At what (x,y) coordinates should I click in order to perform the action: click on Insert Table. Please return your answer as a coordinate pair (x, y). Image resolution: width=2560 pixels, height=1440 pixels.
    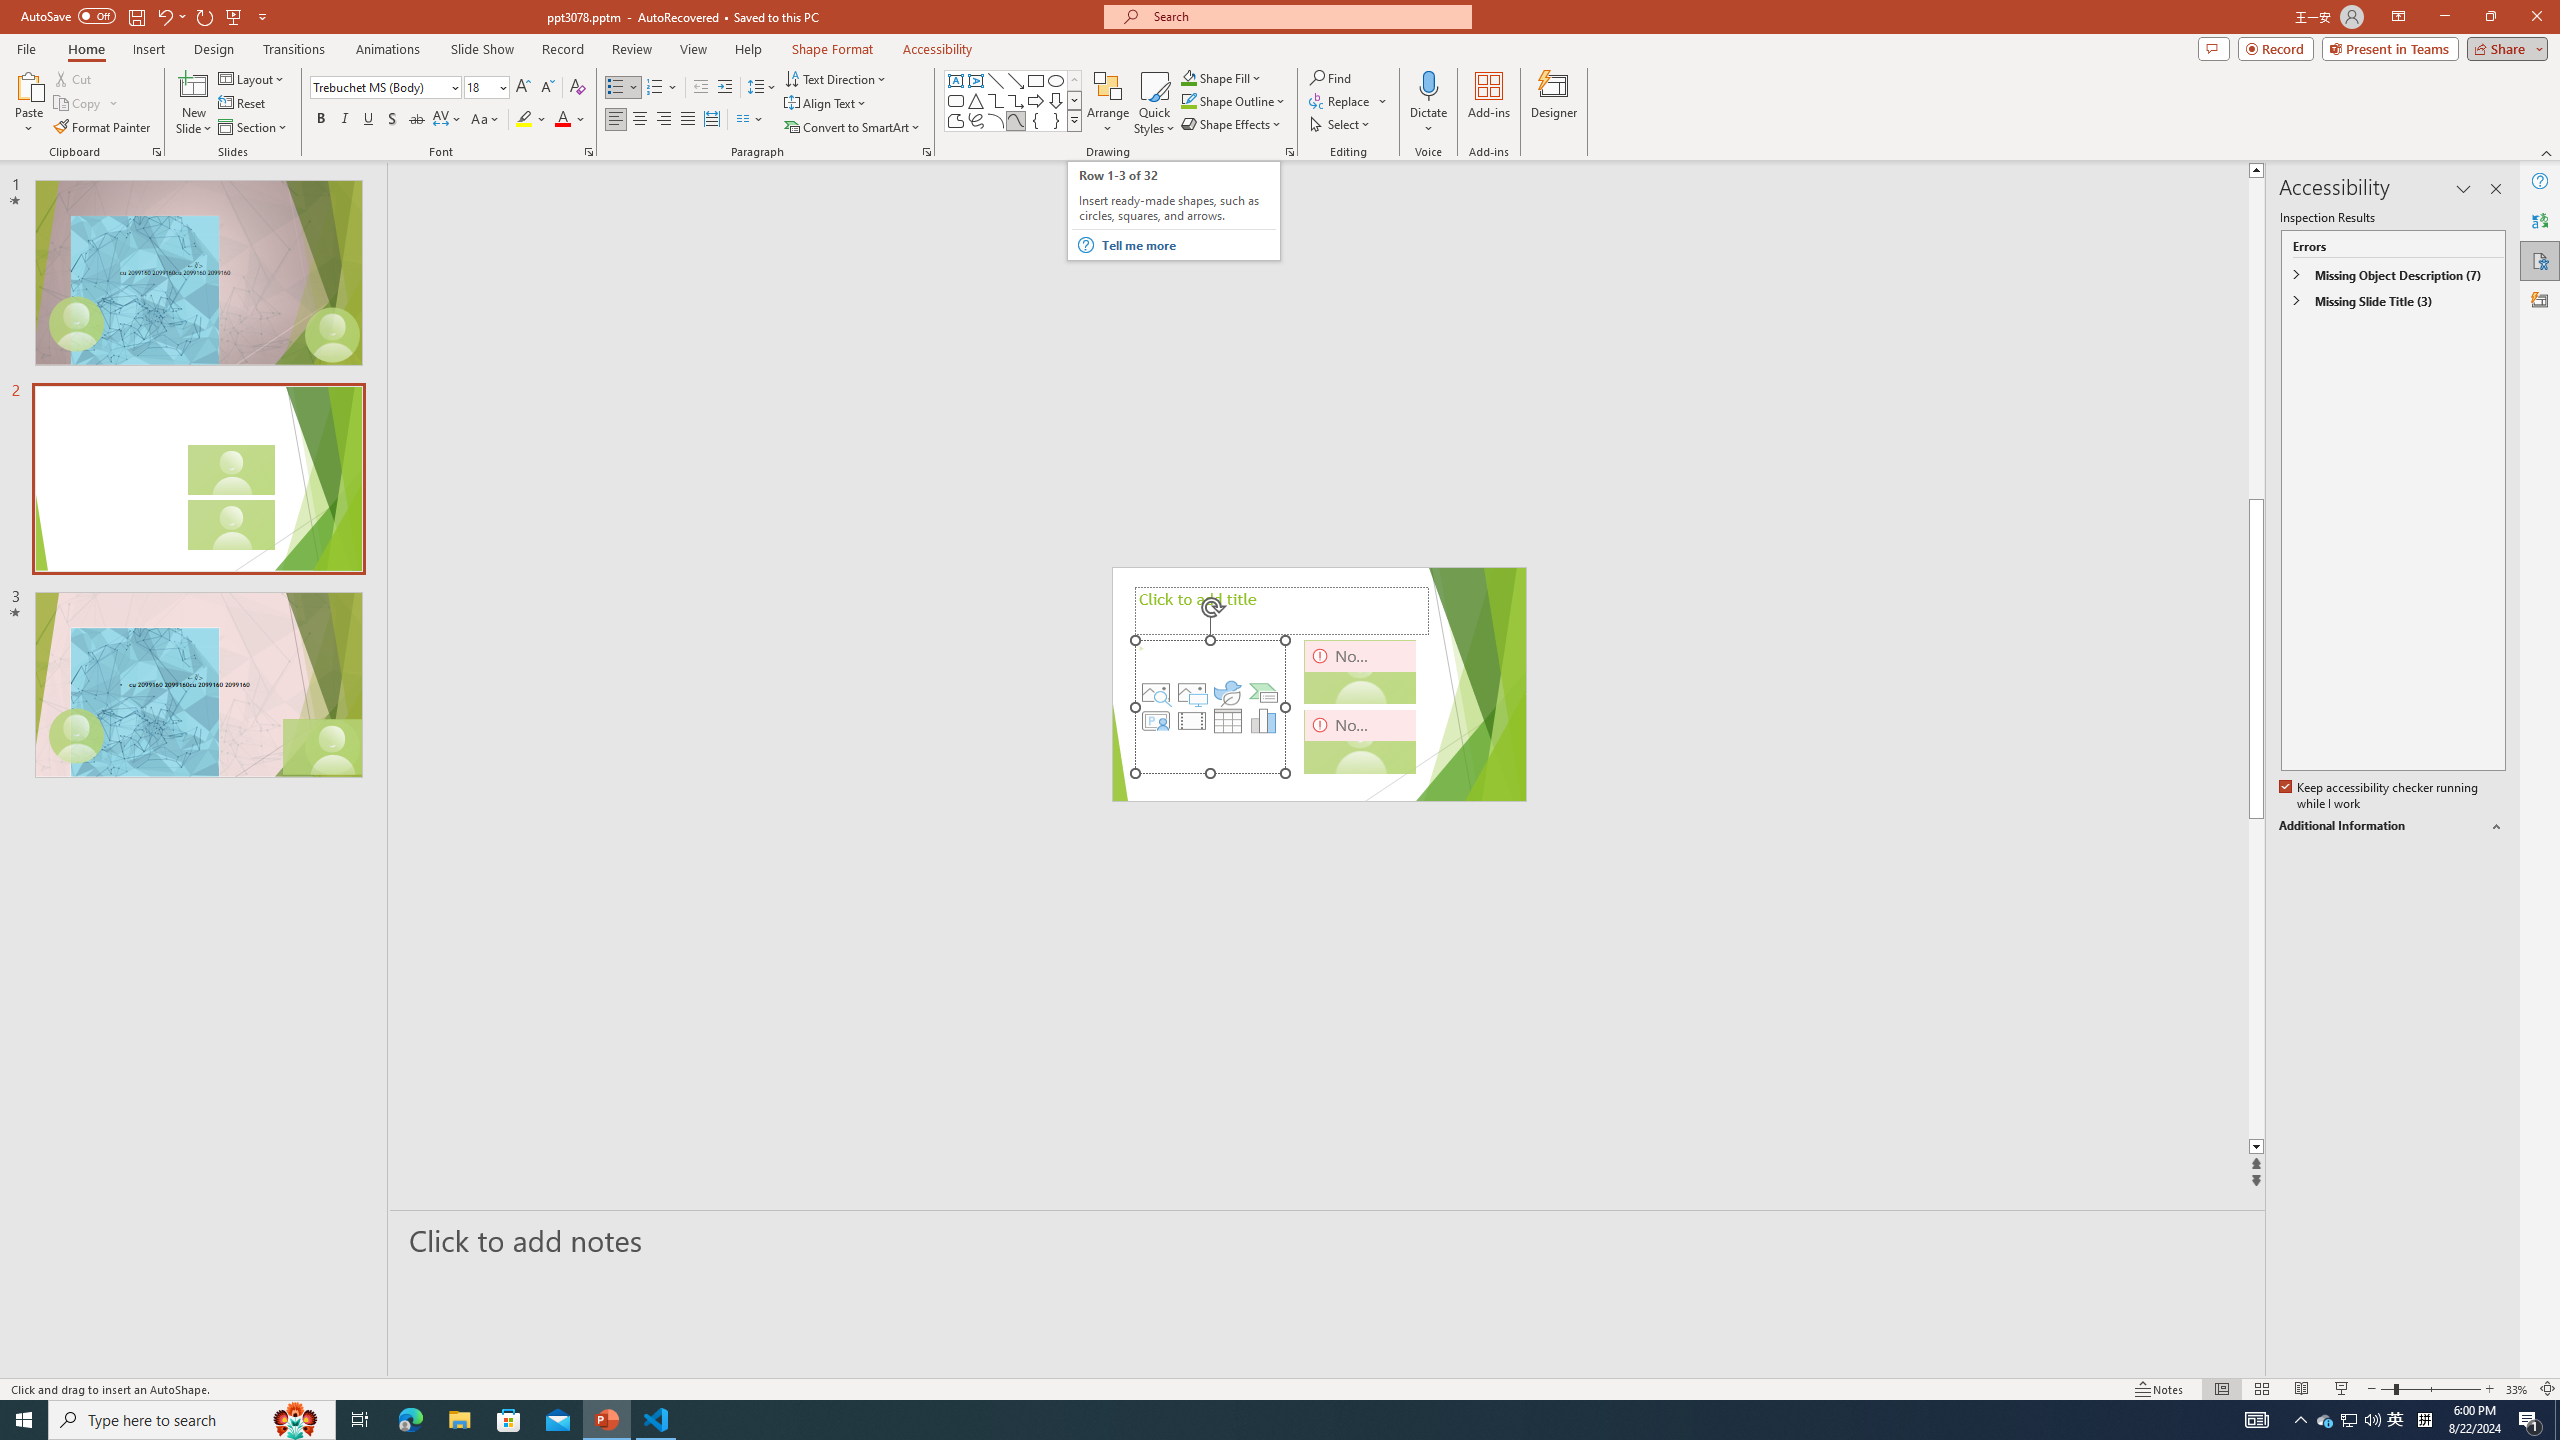
    Looking at the image, I should click on (1227, 720).